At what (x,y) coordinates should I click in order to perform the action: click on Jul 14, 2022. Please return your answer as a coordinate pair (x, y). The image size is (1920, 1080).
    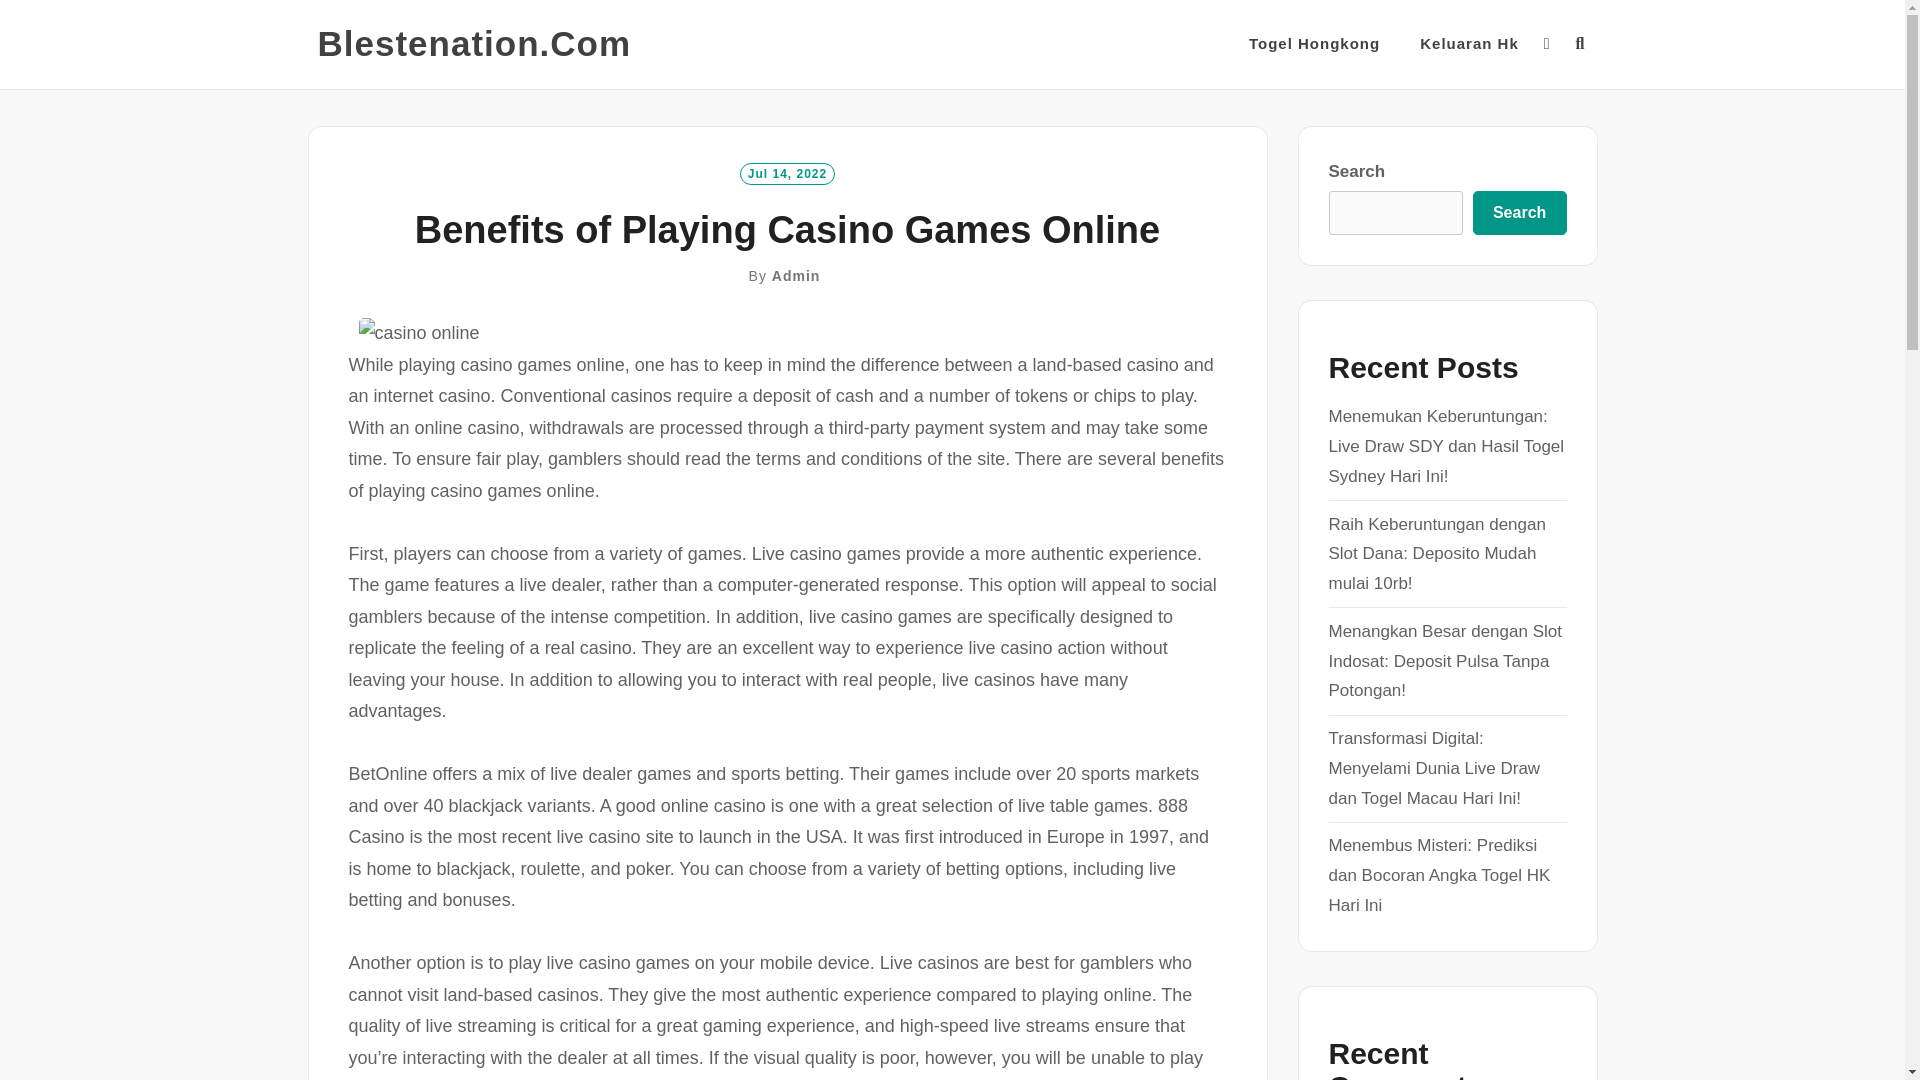
    Looking at the image, I should click on (787, 172).